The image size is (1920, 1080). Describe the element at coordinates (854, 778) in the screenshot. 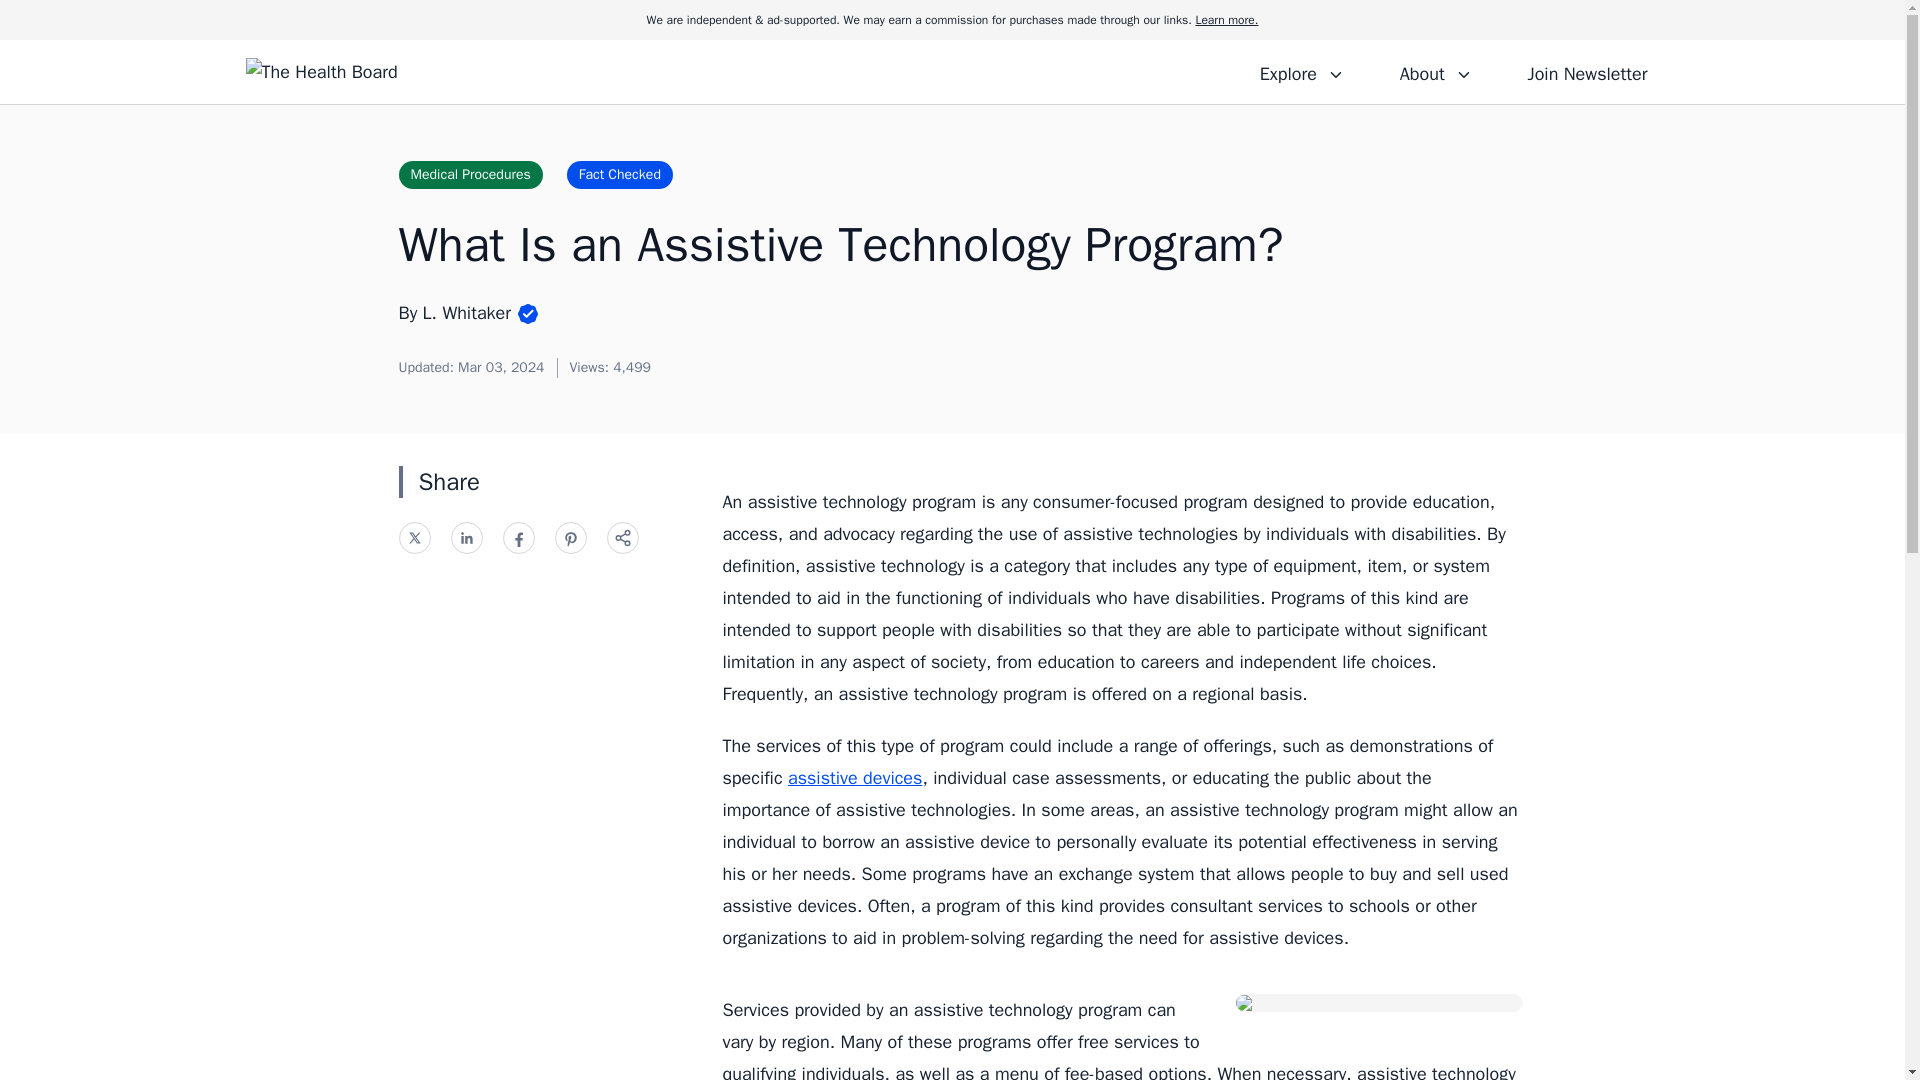

I see `assistive devices` at that location.